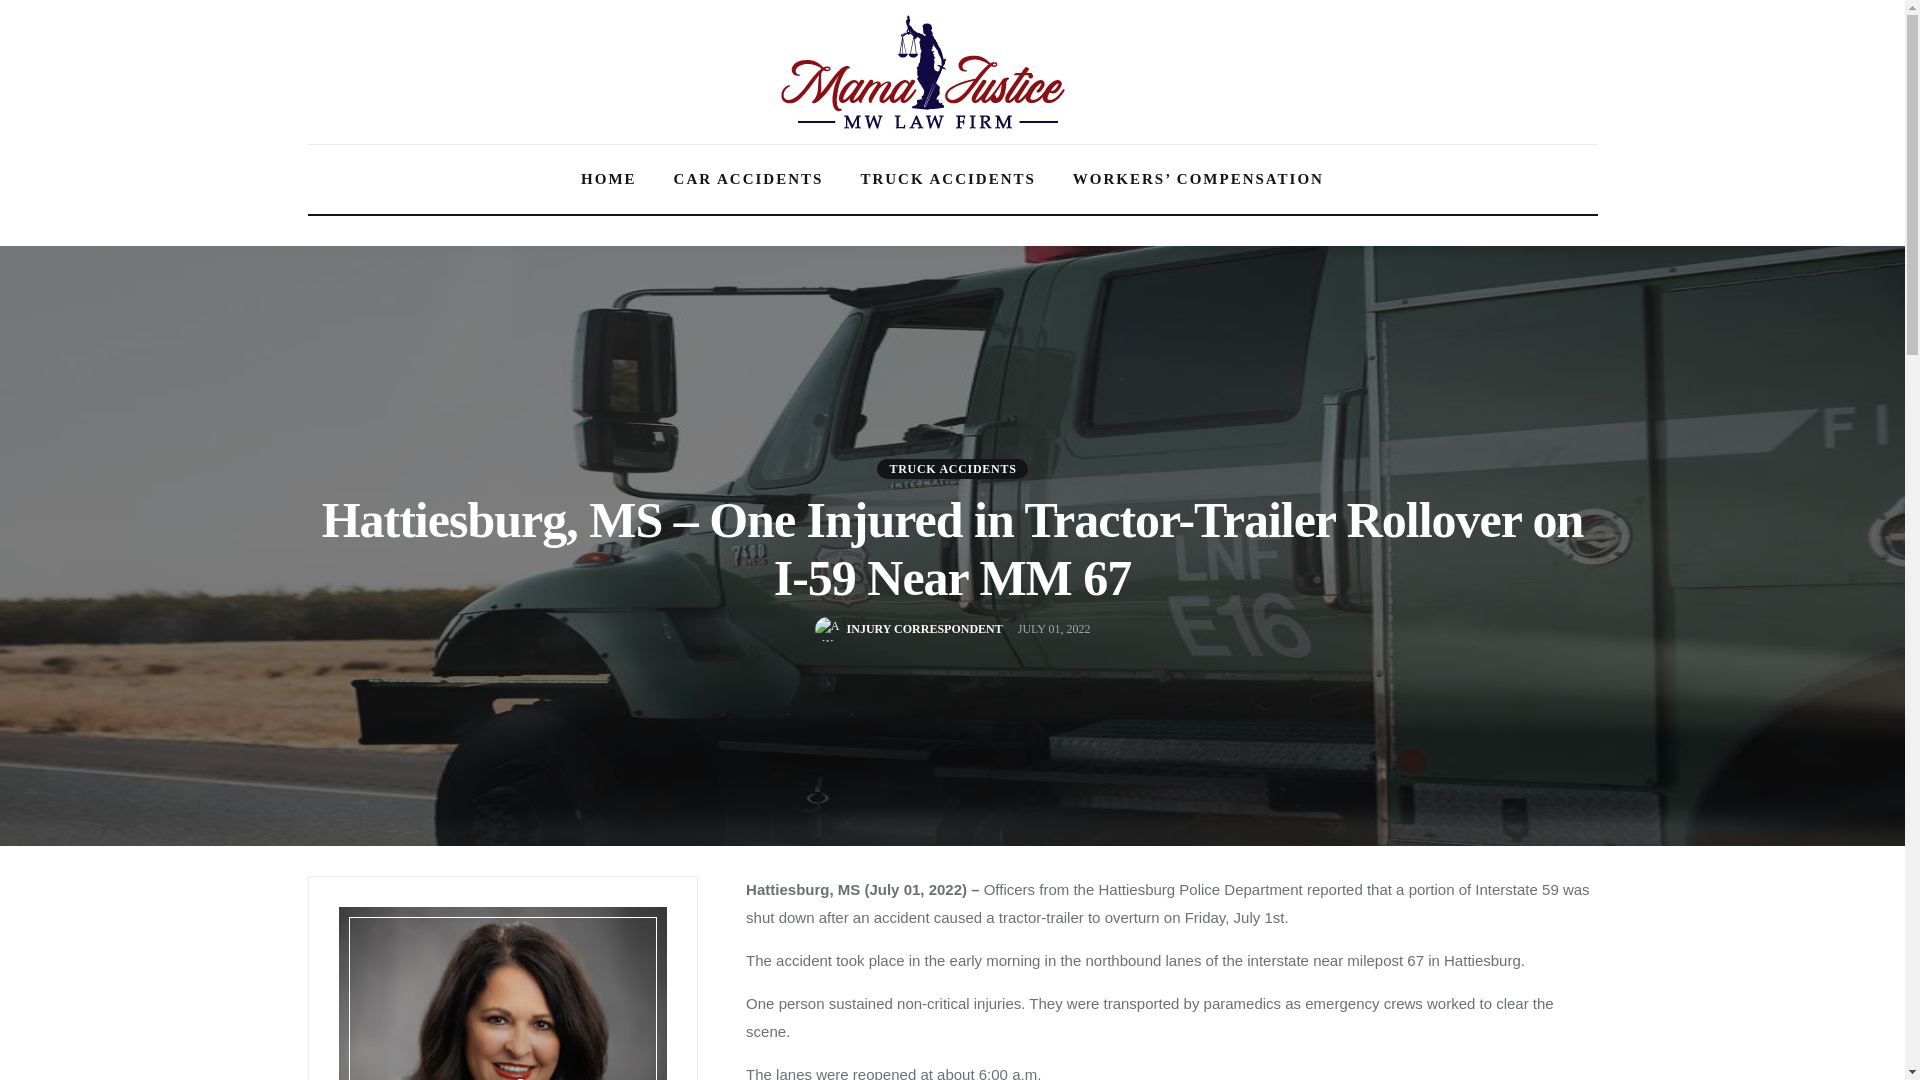 The image size is (1920, 1080). I want to click on TRUCK ACCIDENTS, so click(952, 468).